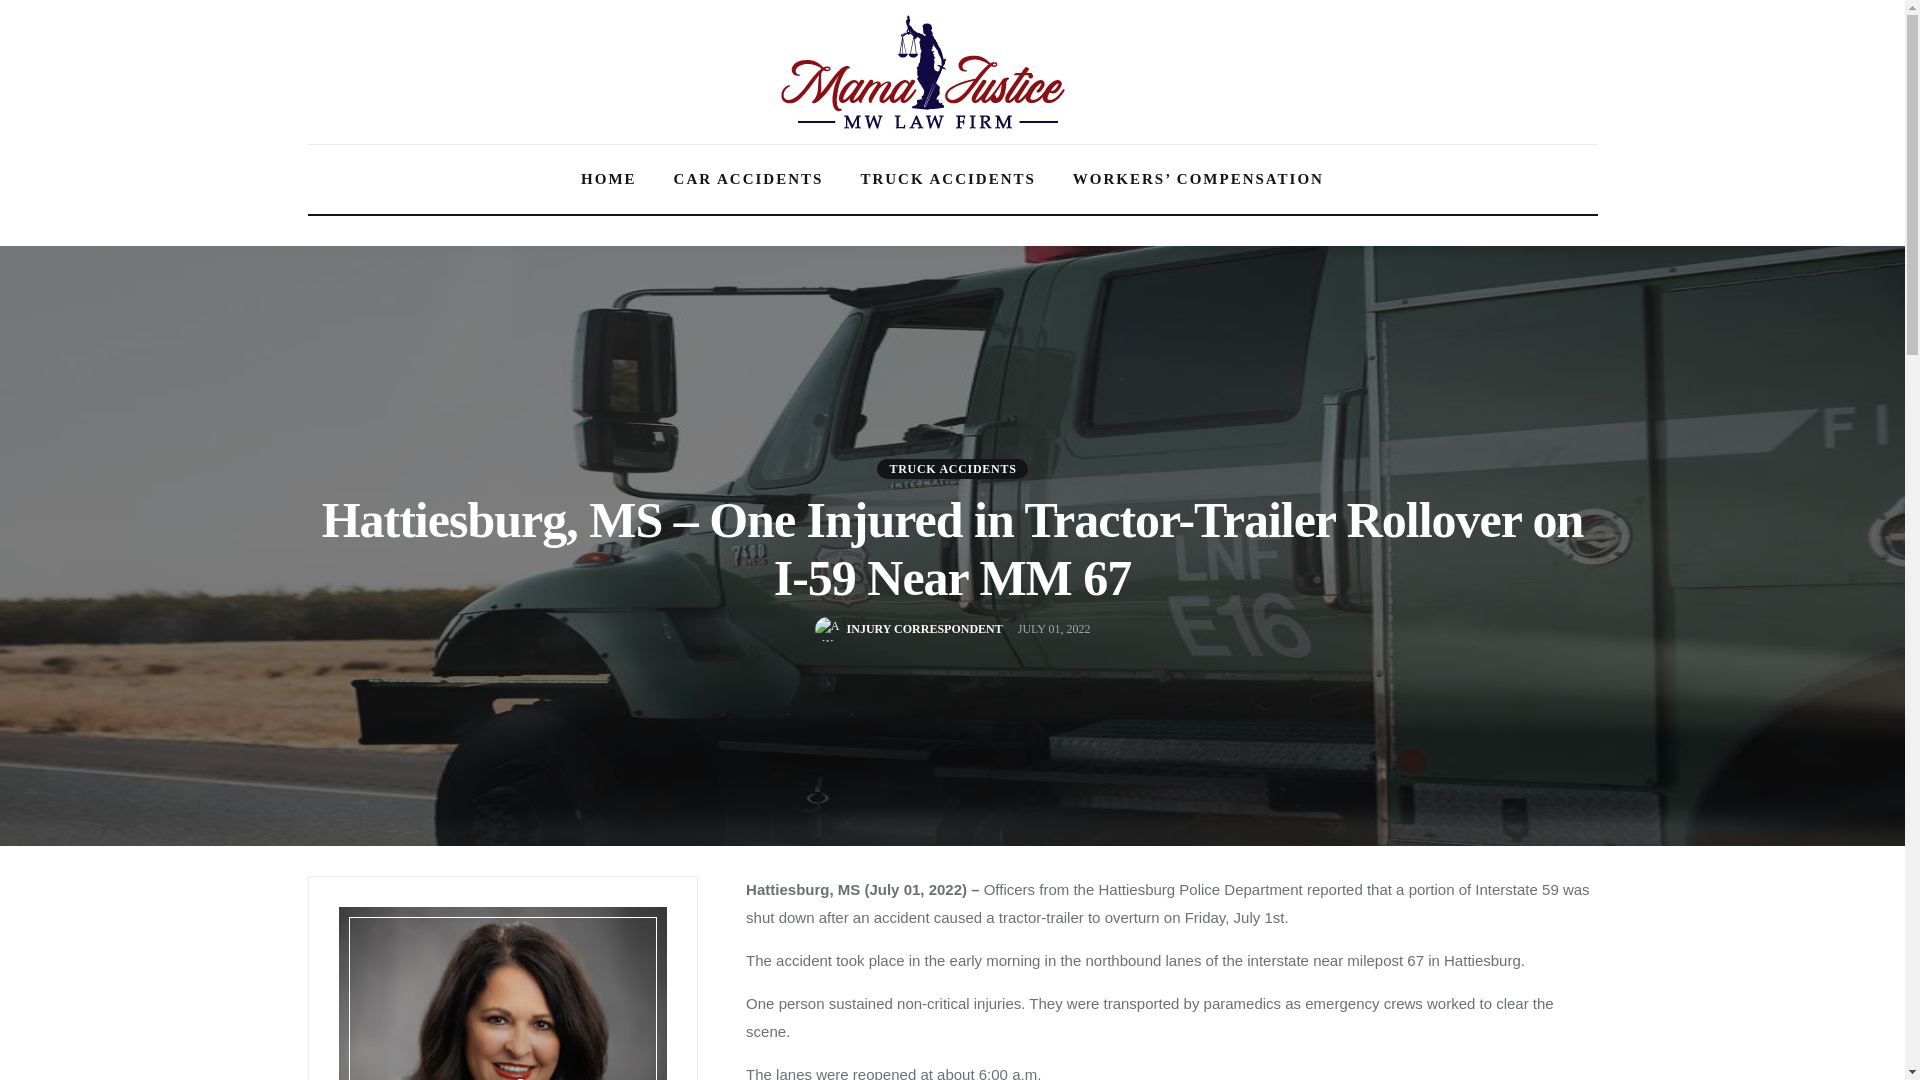 The image size is (1920, 1080). I want to click on TRUCK ACCIDENTS, so click(952, 468).